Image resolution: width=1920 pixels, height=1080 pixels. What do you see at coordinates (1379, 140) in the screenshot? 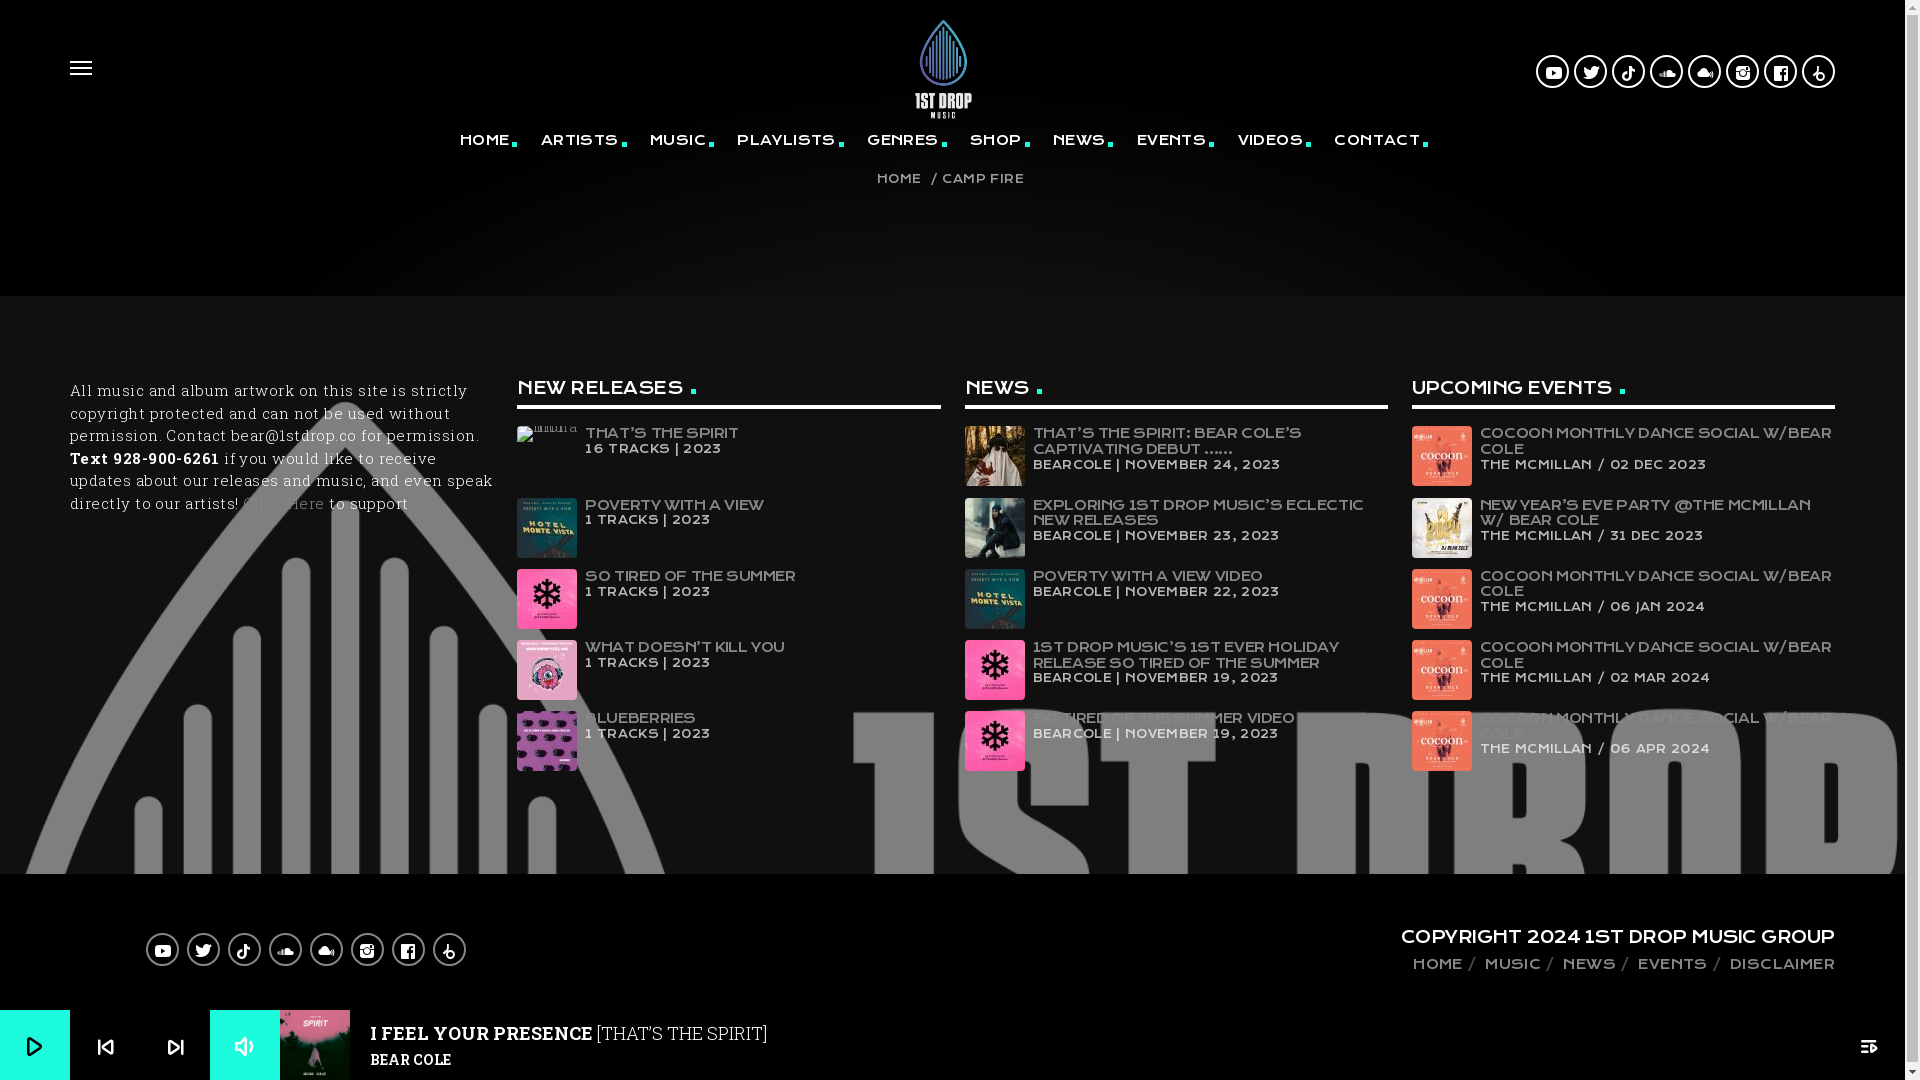
I see `CONTACT` at bounding box center [1379, 140].